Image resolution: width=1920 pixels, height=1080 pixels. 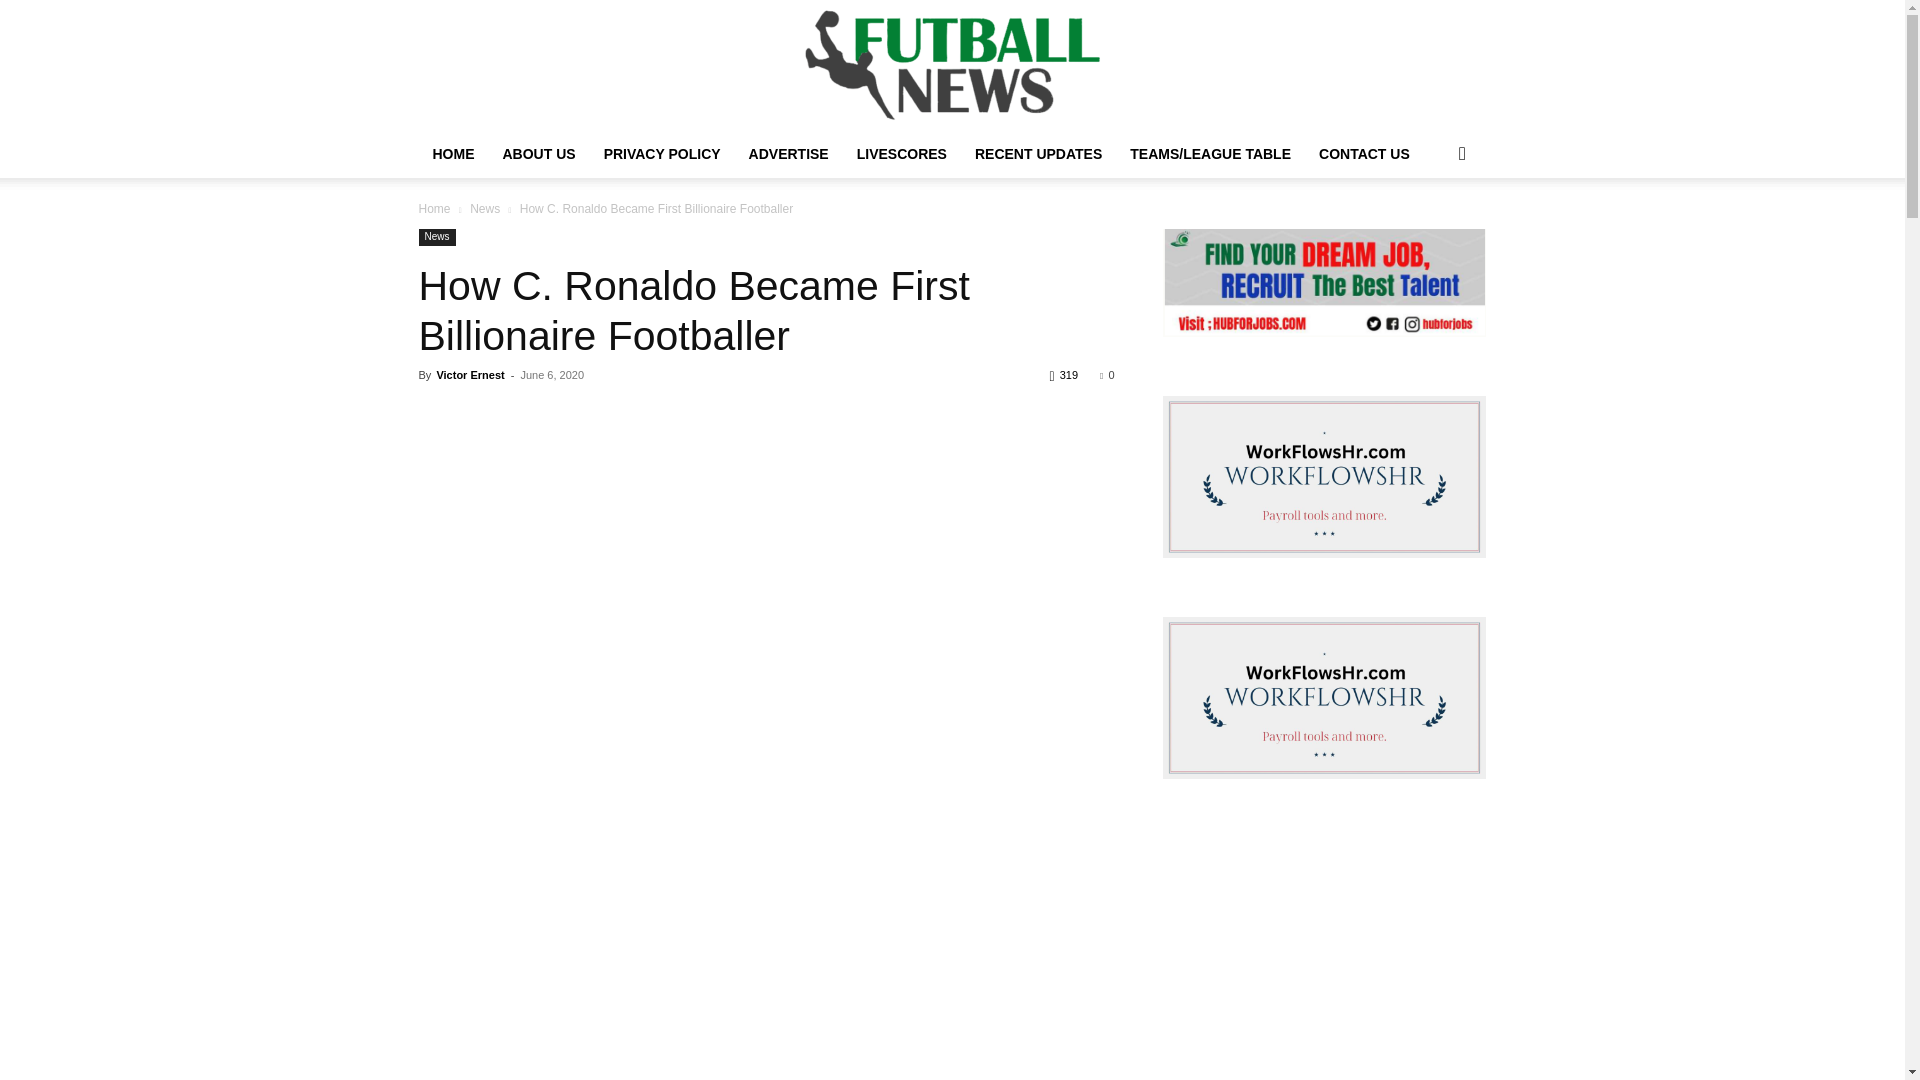 What do you see at coordinates (452, 154) in the screenshot?
I see `HOME` at bounding box center [452, 154].